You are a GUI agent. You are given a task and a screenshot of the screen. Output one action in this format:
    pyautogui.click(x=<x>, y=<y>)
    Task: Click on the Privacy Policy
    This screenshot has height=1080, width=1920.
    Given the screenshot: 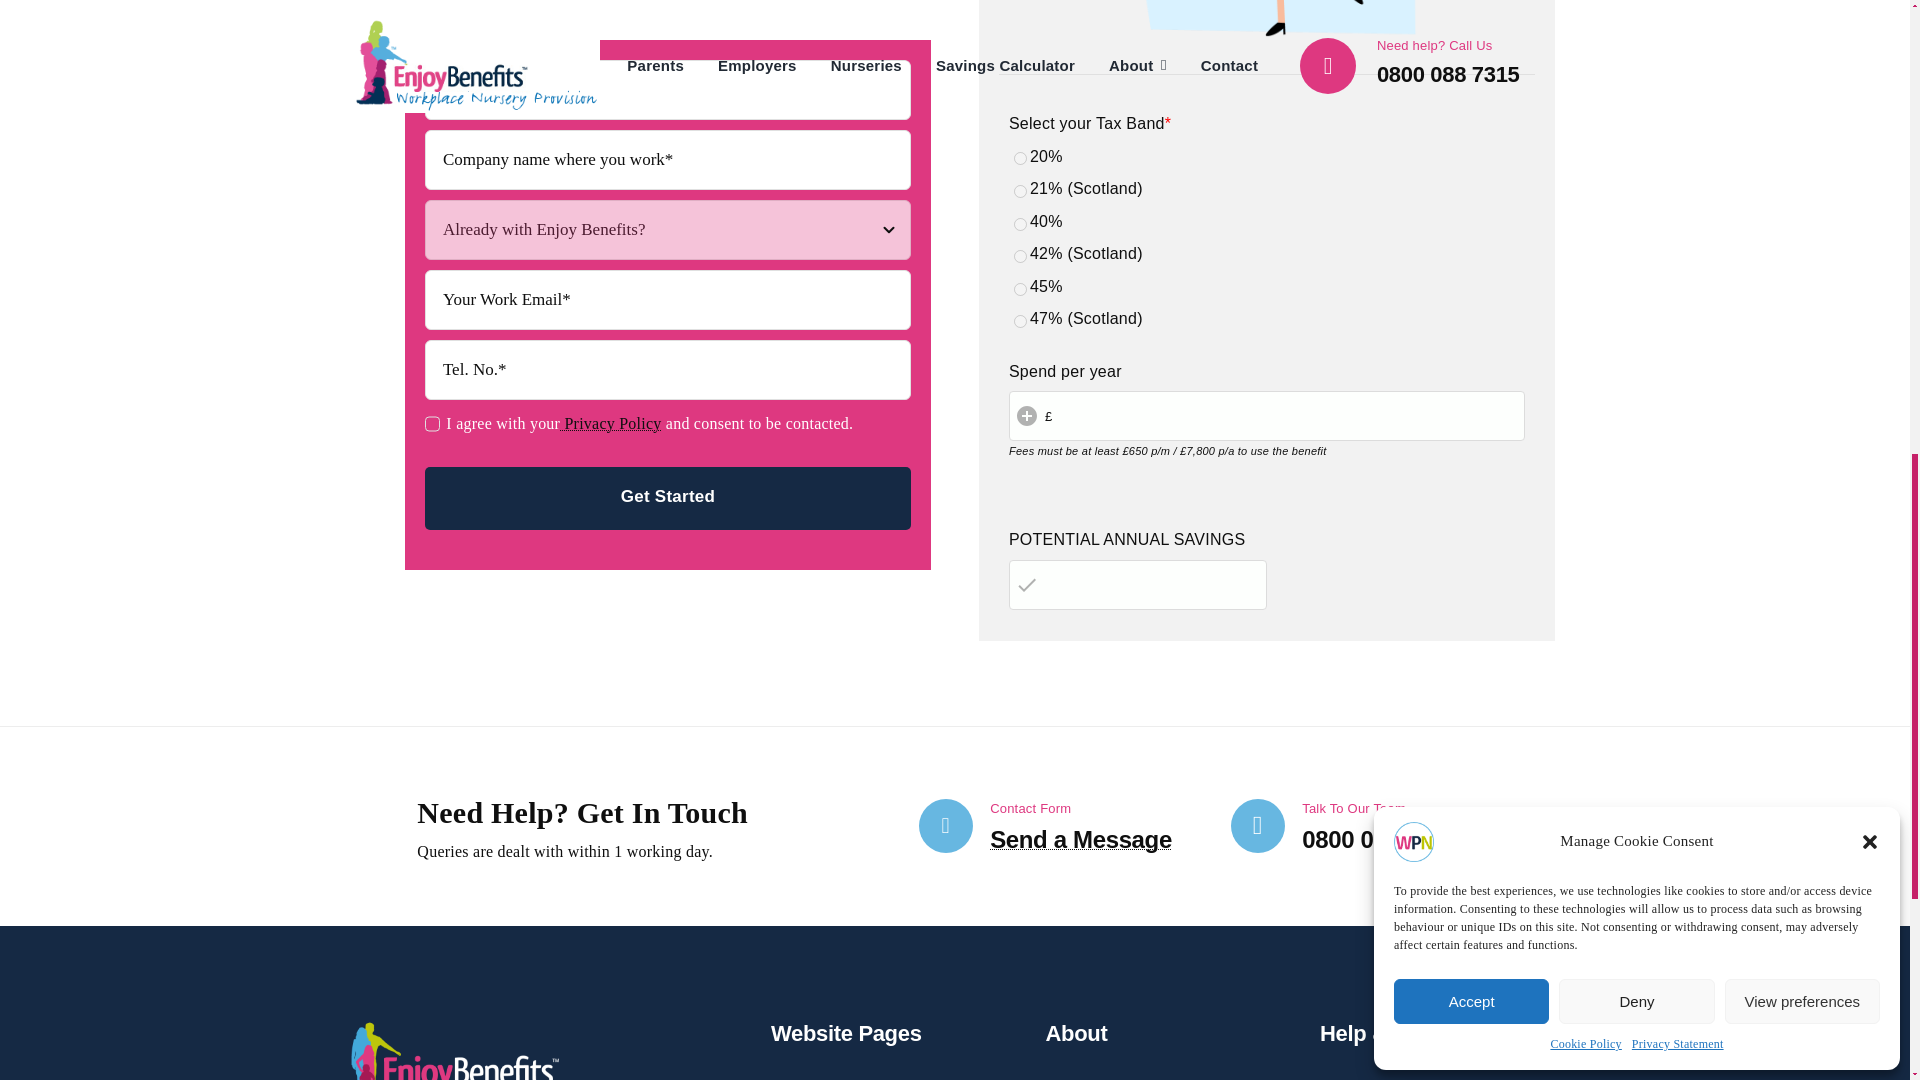 What is the action you would take?
    pyautogui.click(x=610, y=423)
    